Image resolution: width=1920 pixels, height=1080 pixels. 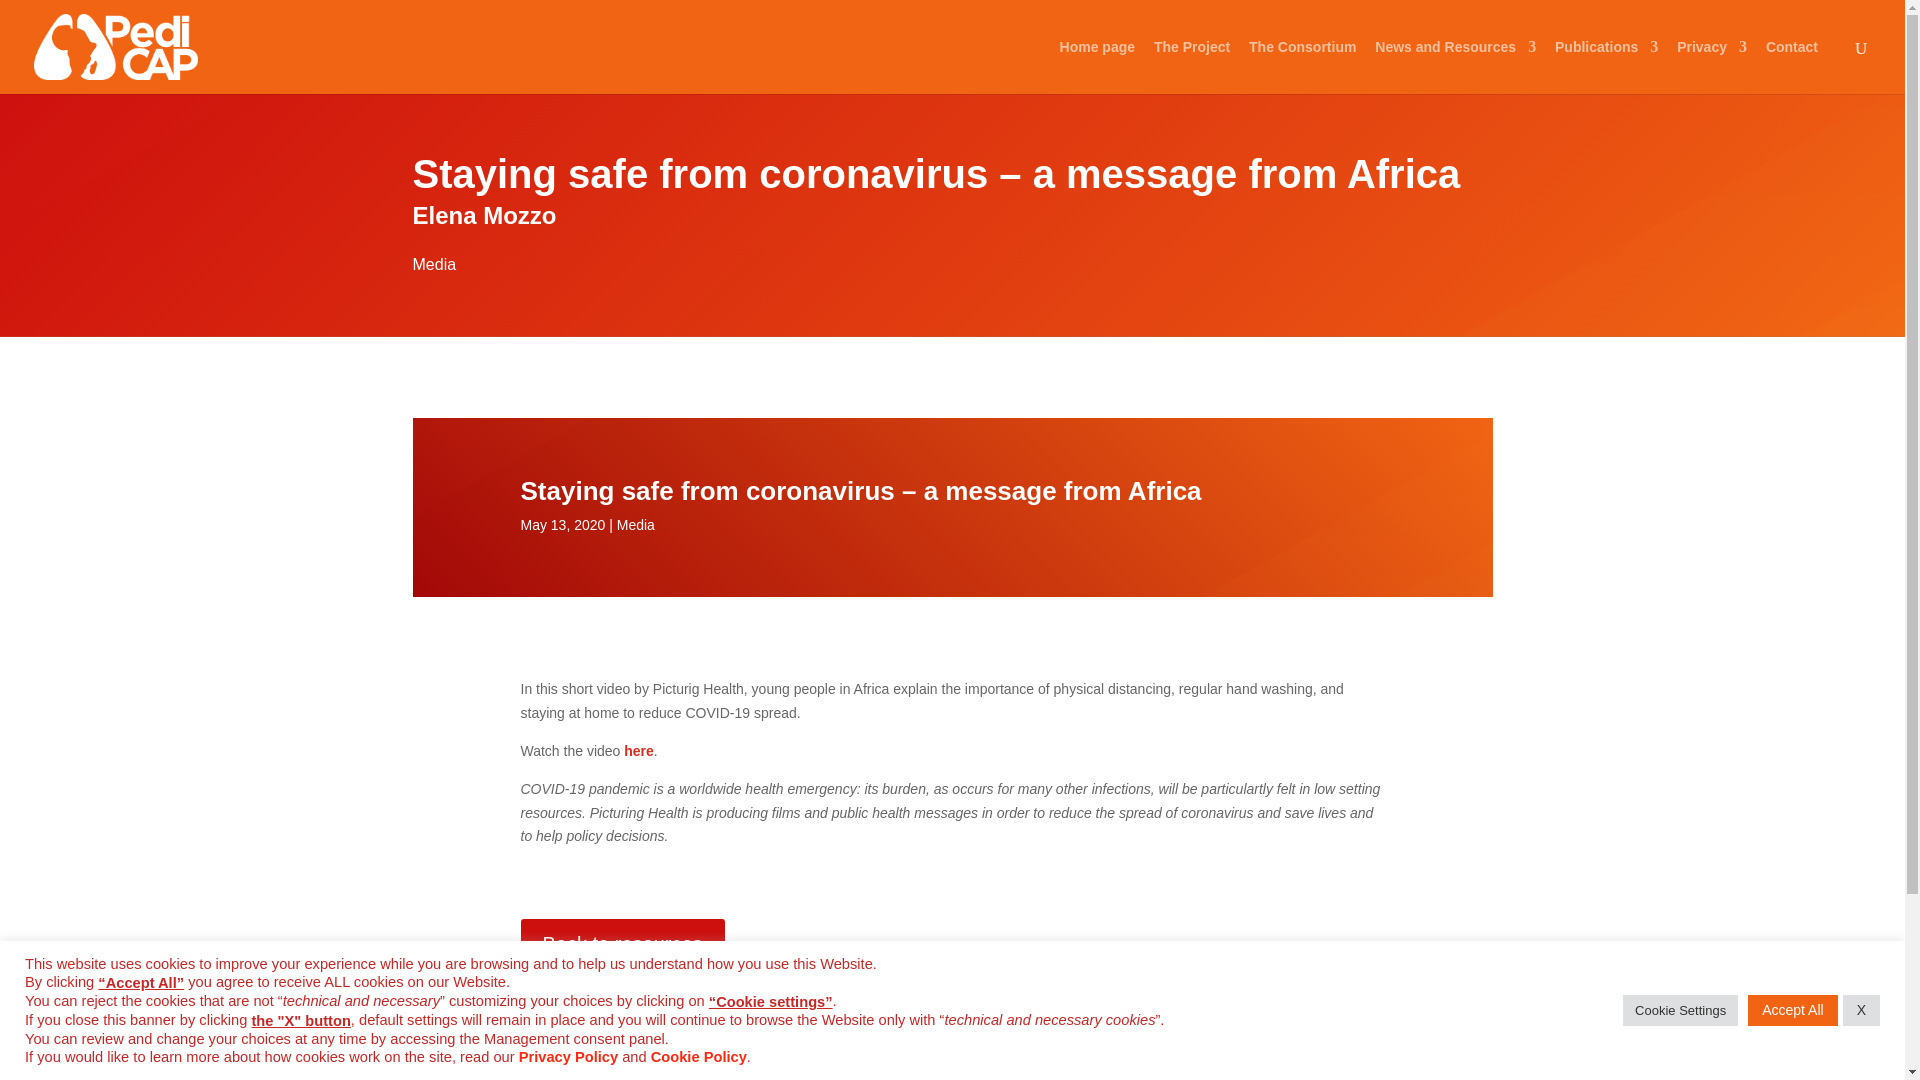 What do you see at coordinates (1861, 1010) in the screenshot?
I see `X` at bounding box center [1861, 1010].